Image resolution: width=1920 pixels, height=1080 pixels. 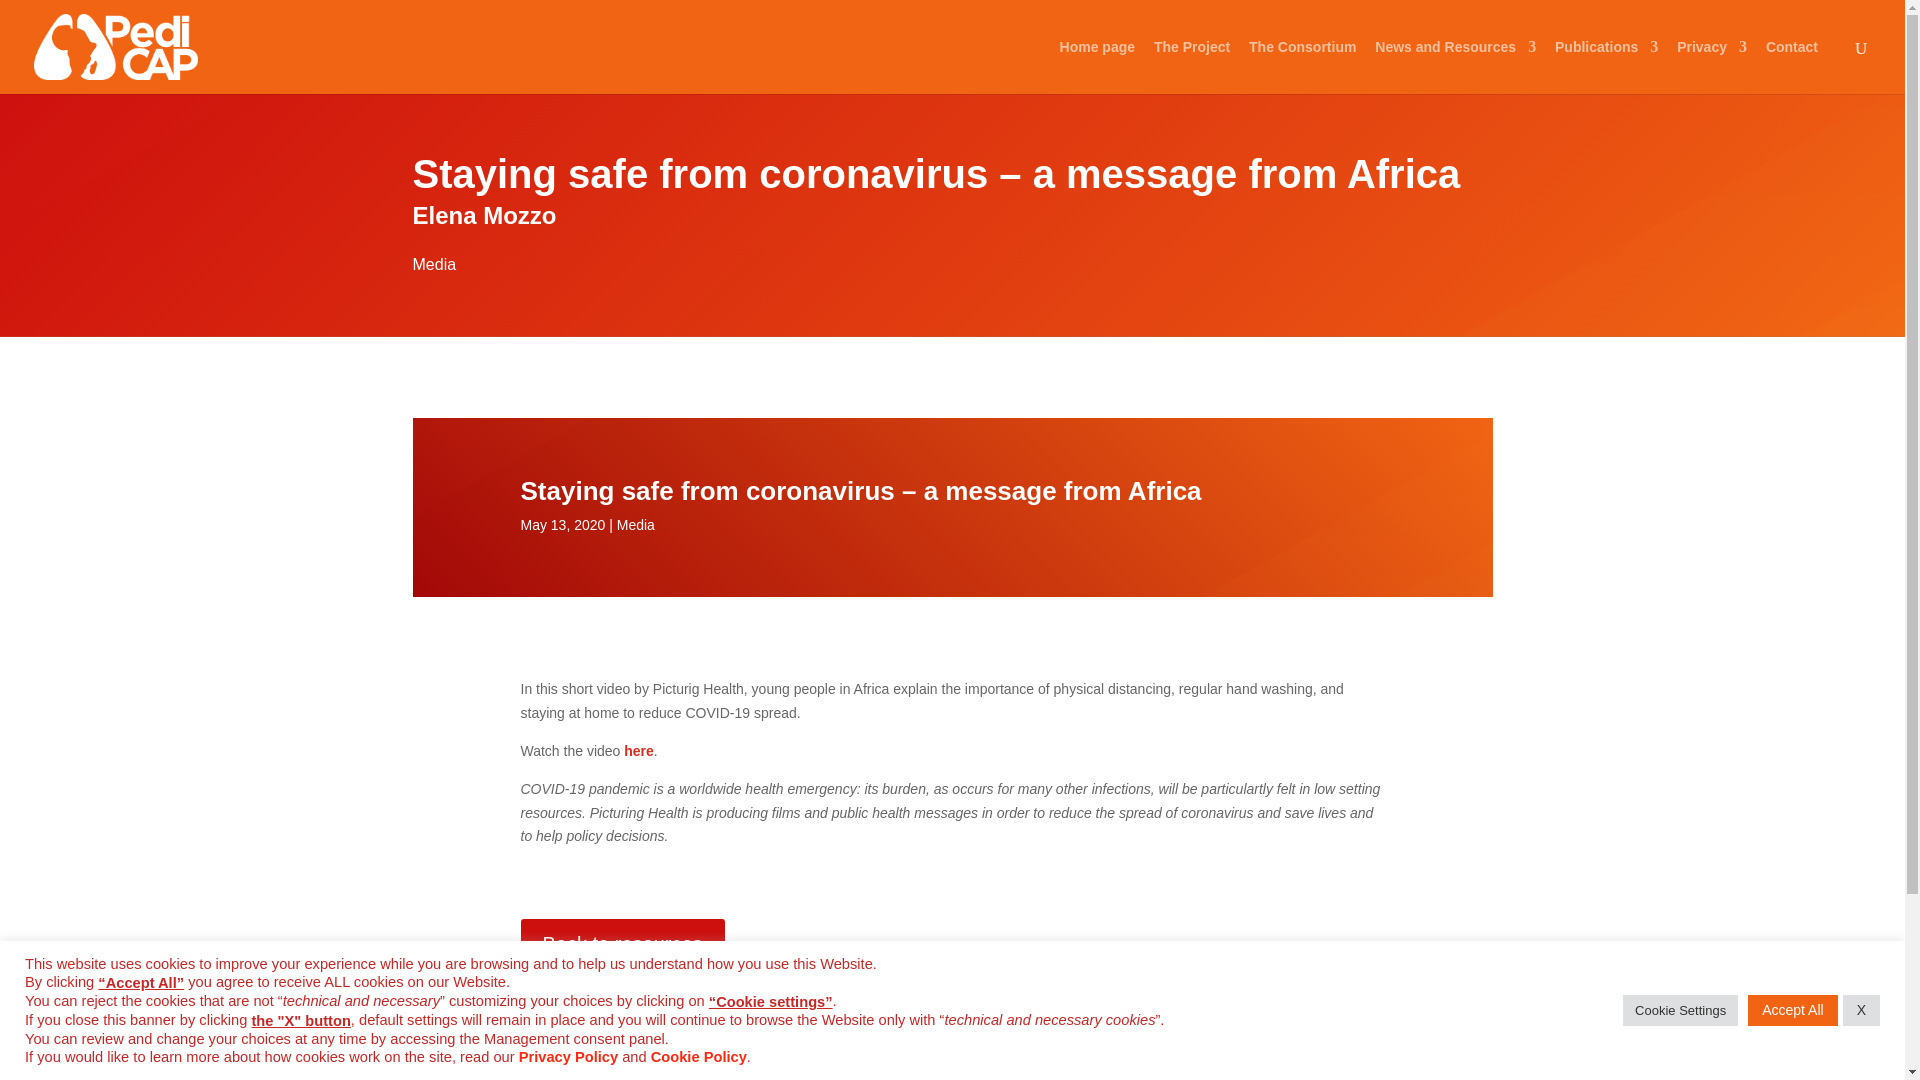 What do you see at coordinates (1861, 1010) in the screenshot?
I see `X` at bounding box center [1861, 1010].